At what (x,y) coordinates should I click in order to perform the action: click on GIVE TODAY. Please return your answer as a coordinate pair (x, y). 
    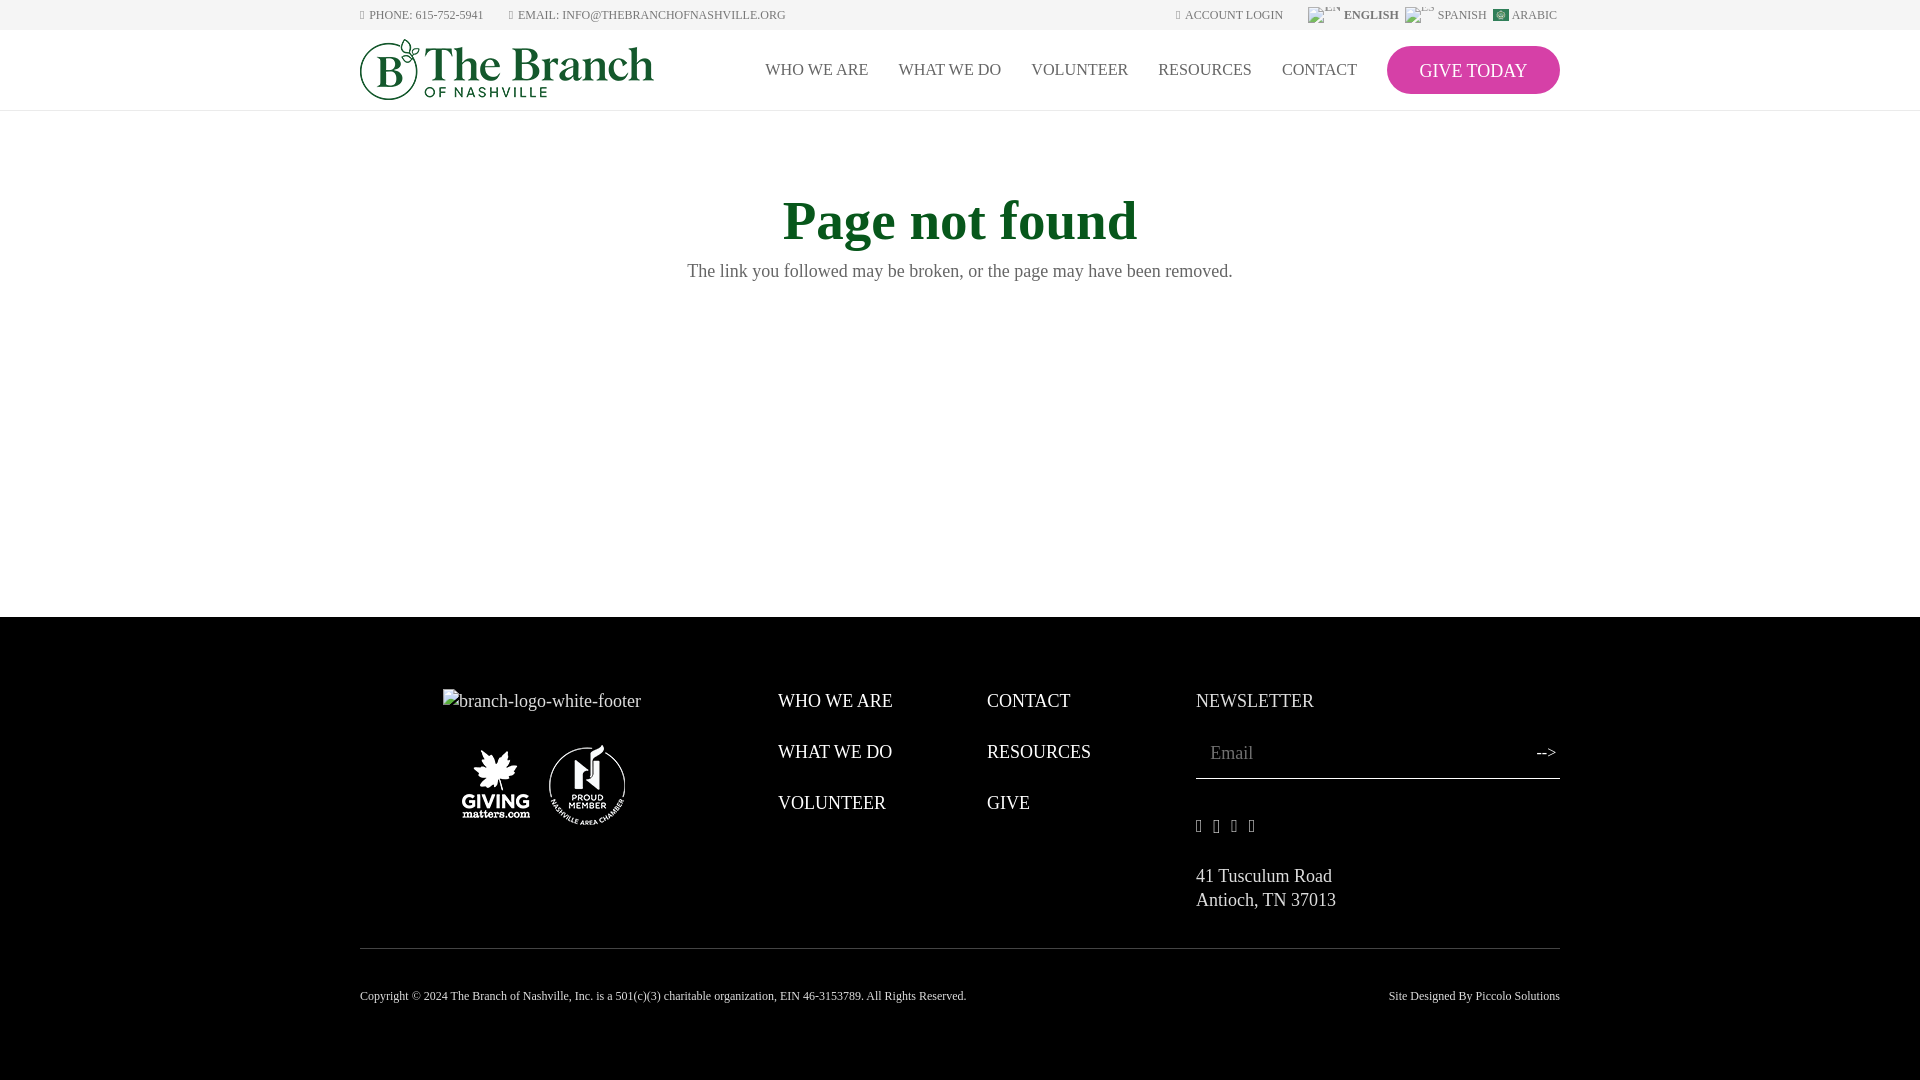
    Looking at the image, I should click on (1472, 70).